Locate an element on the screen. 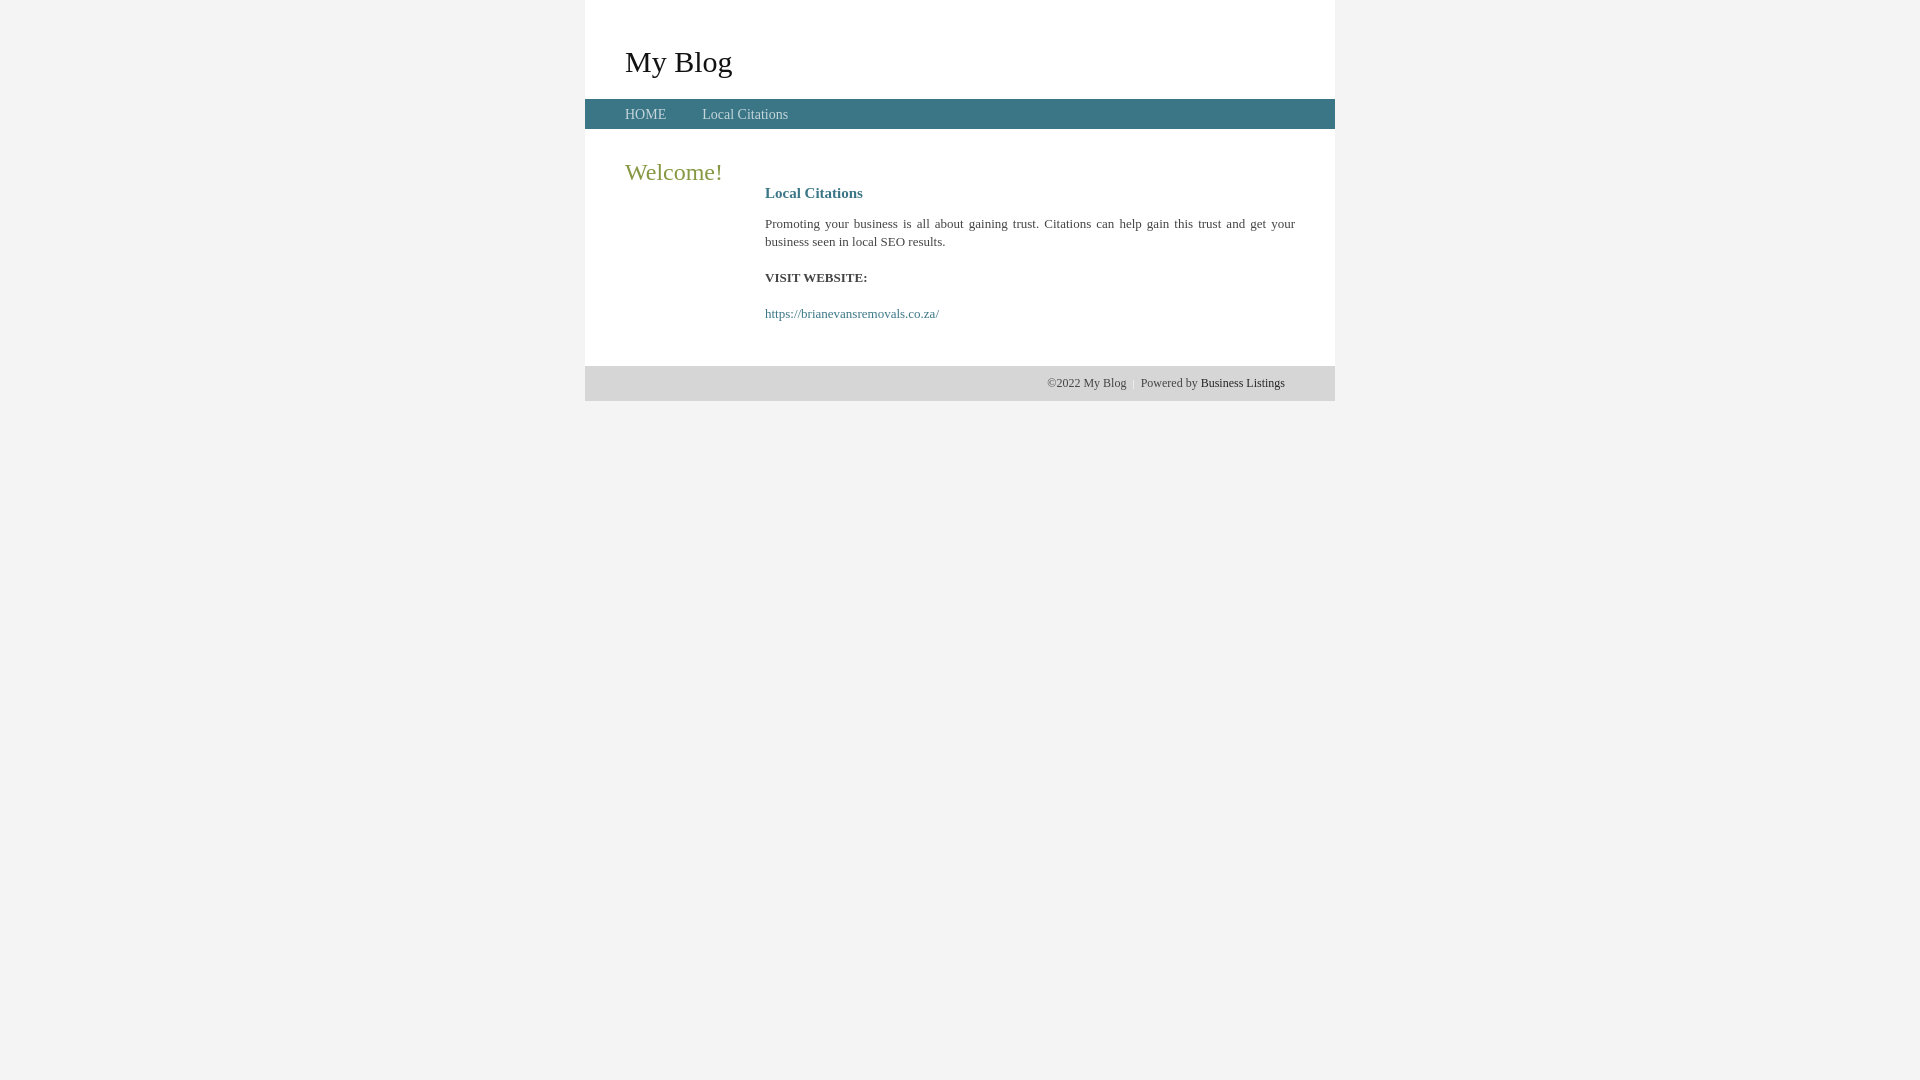 The width and height of the screenshot is (1920, 1080). Business Listings is located at coordinates (1243, 383).